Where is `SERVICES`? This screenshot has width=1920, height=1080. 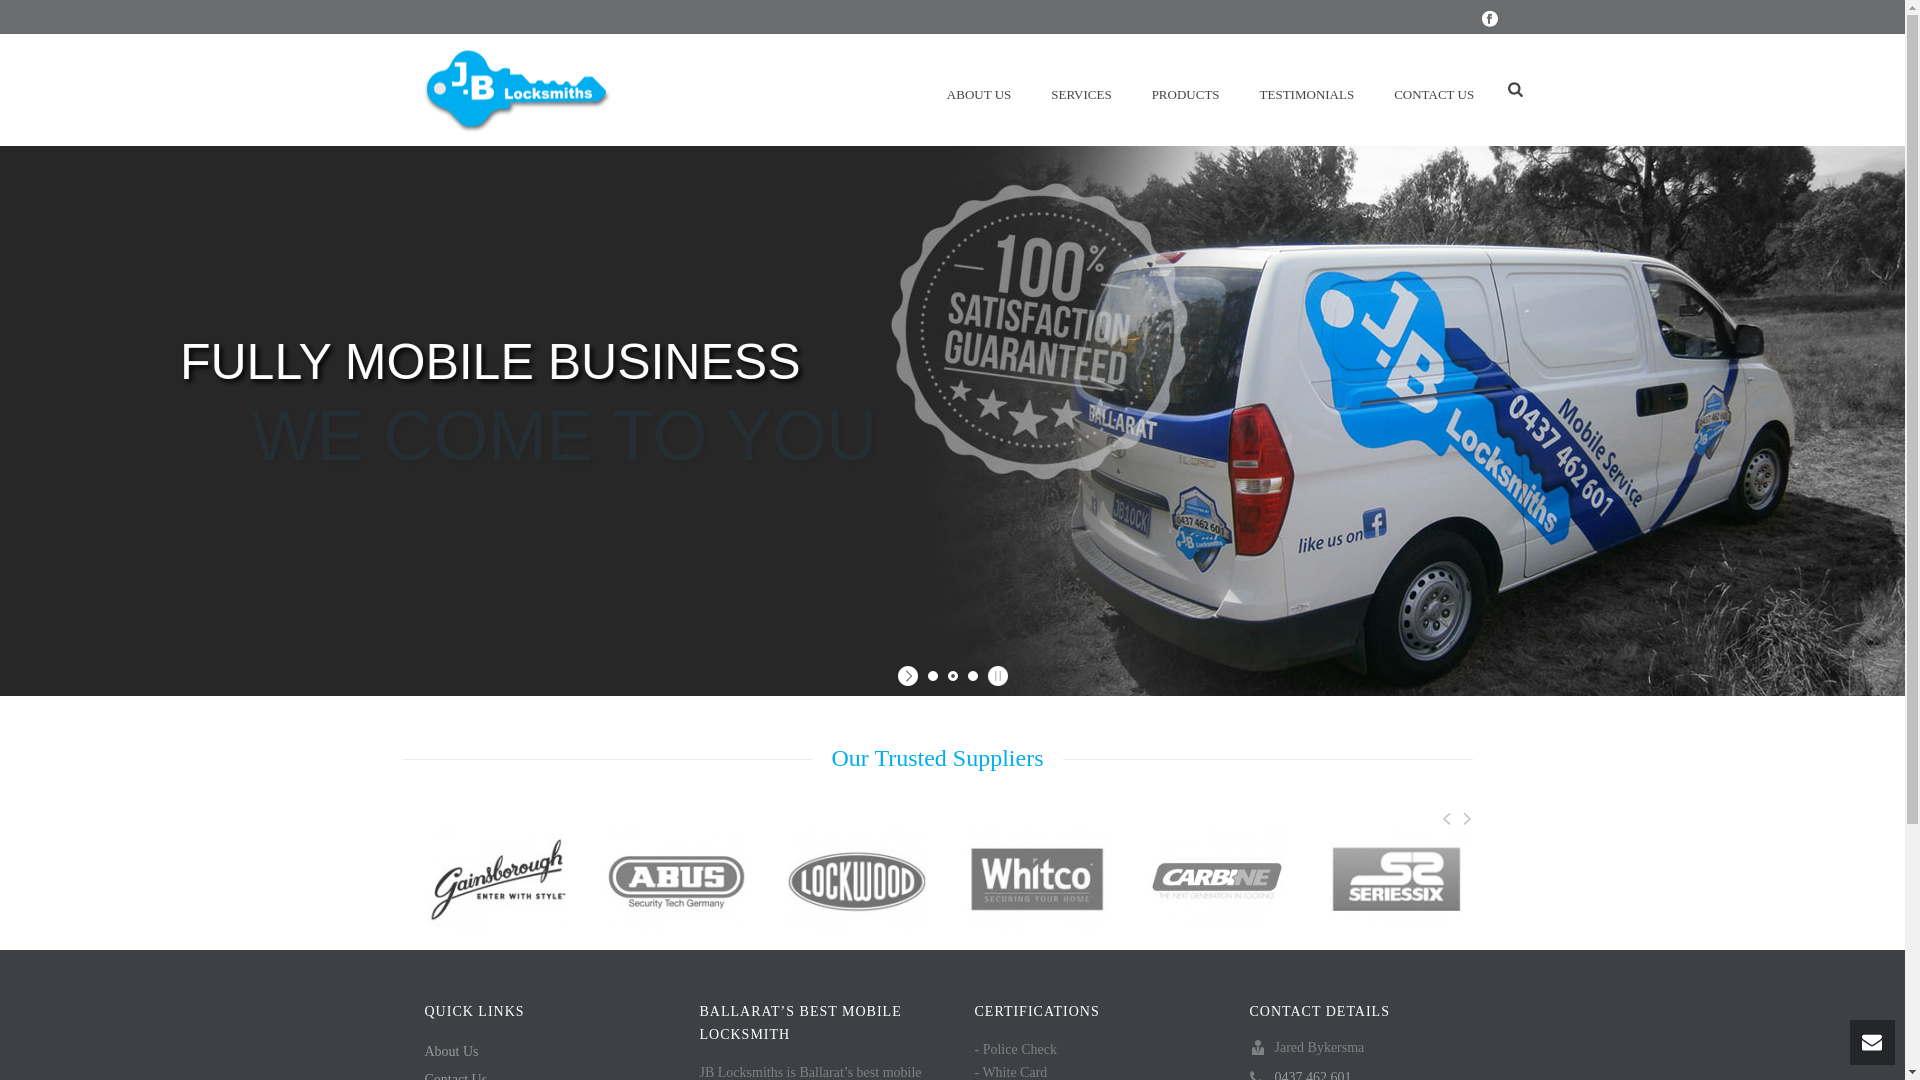 SERVICES is located at coordinates (1081, 90).